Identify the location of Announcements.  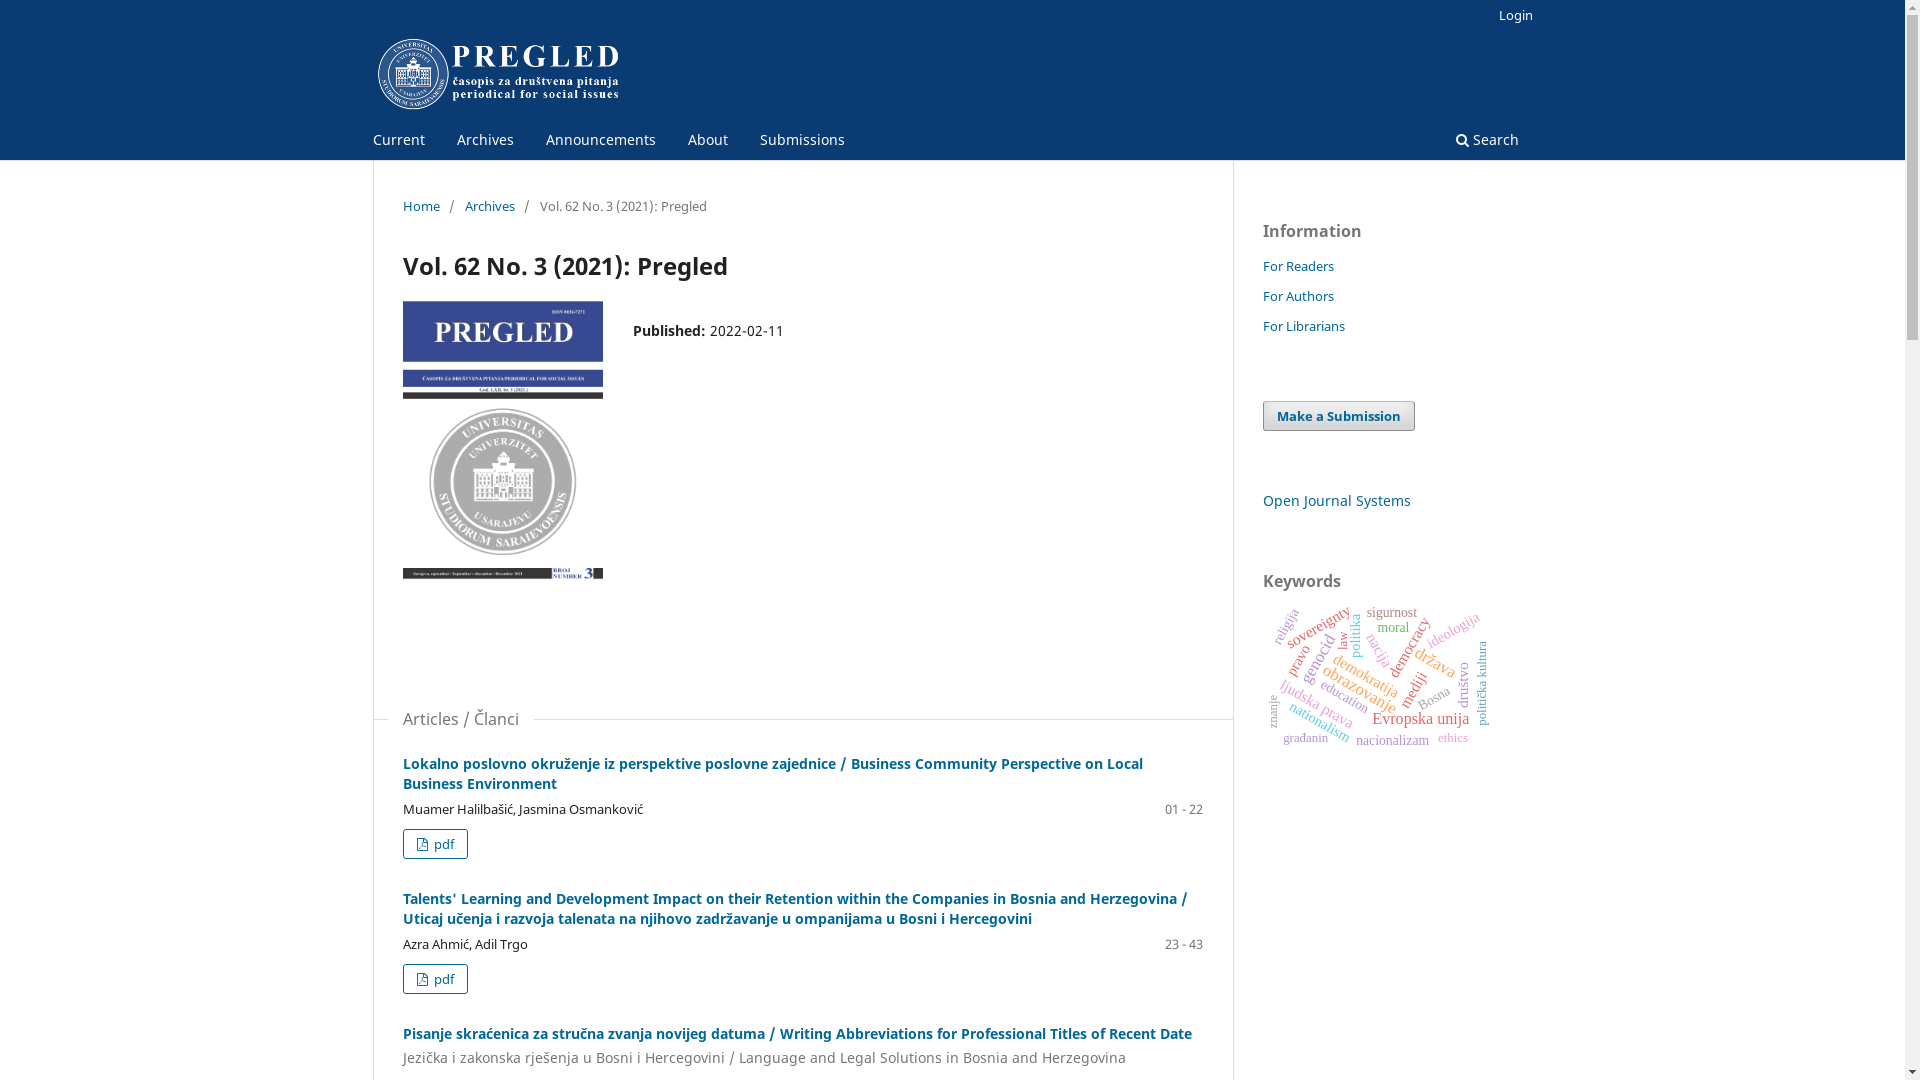
(600, 142).